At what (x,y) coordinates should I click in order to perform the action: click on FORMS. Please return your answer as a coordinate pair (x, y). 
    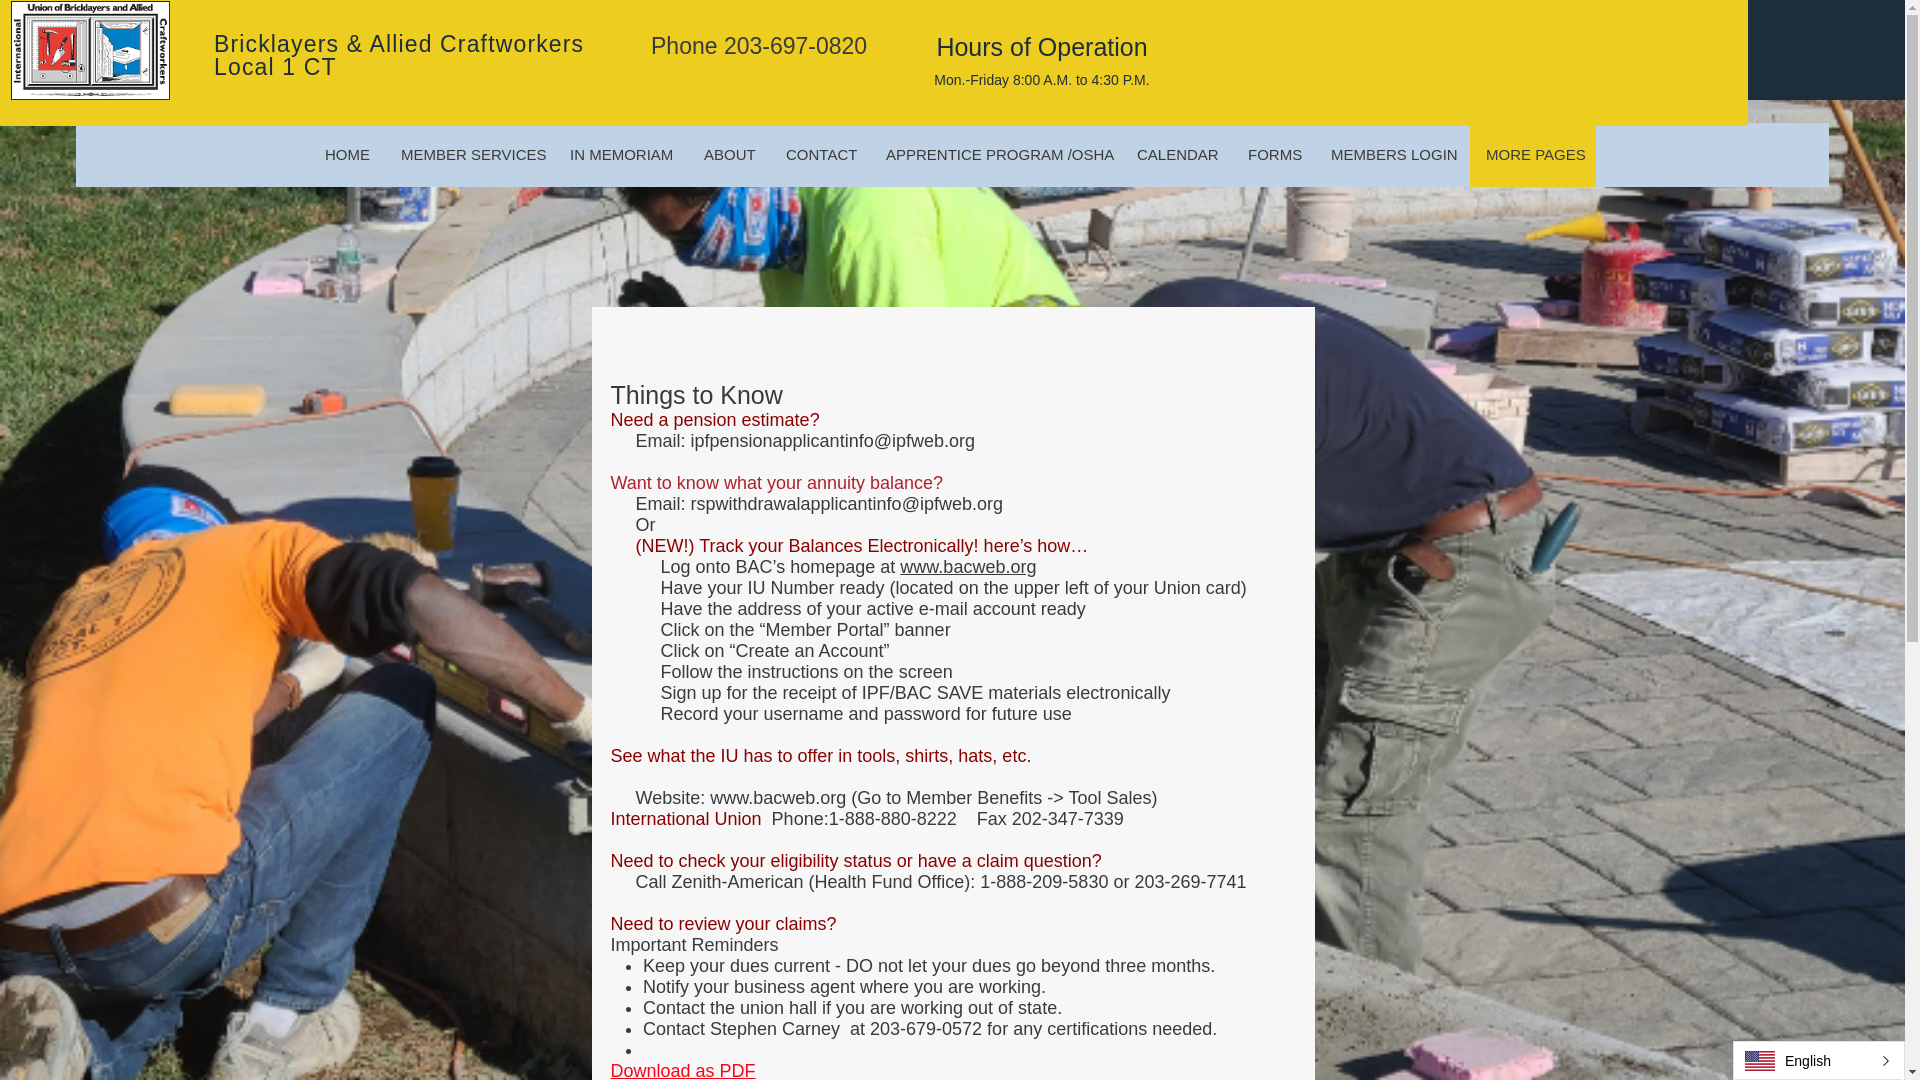
    Looking at the image, I should click on (1274, 154).